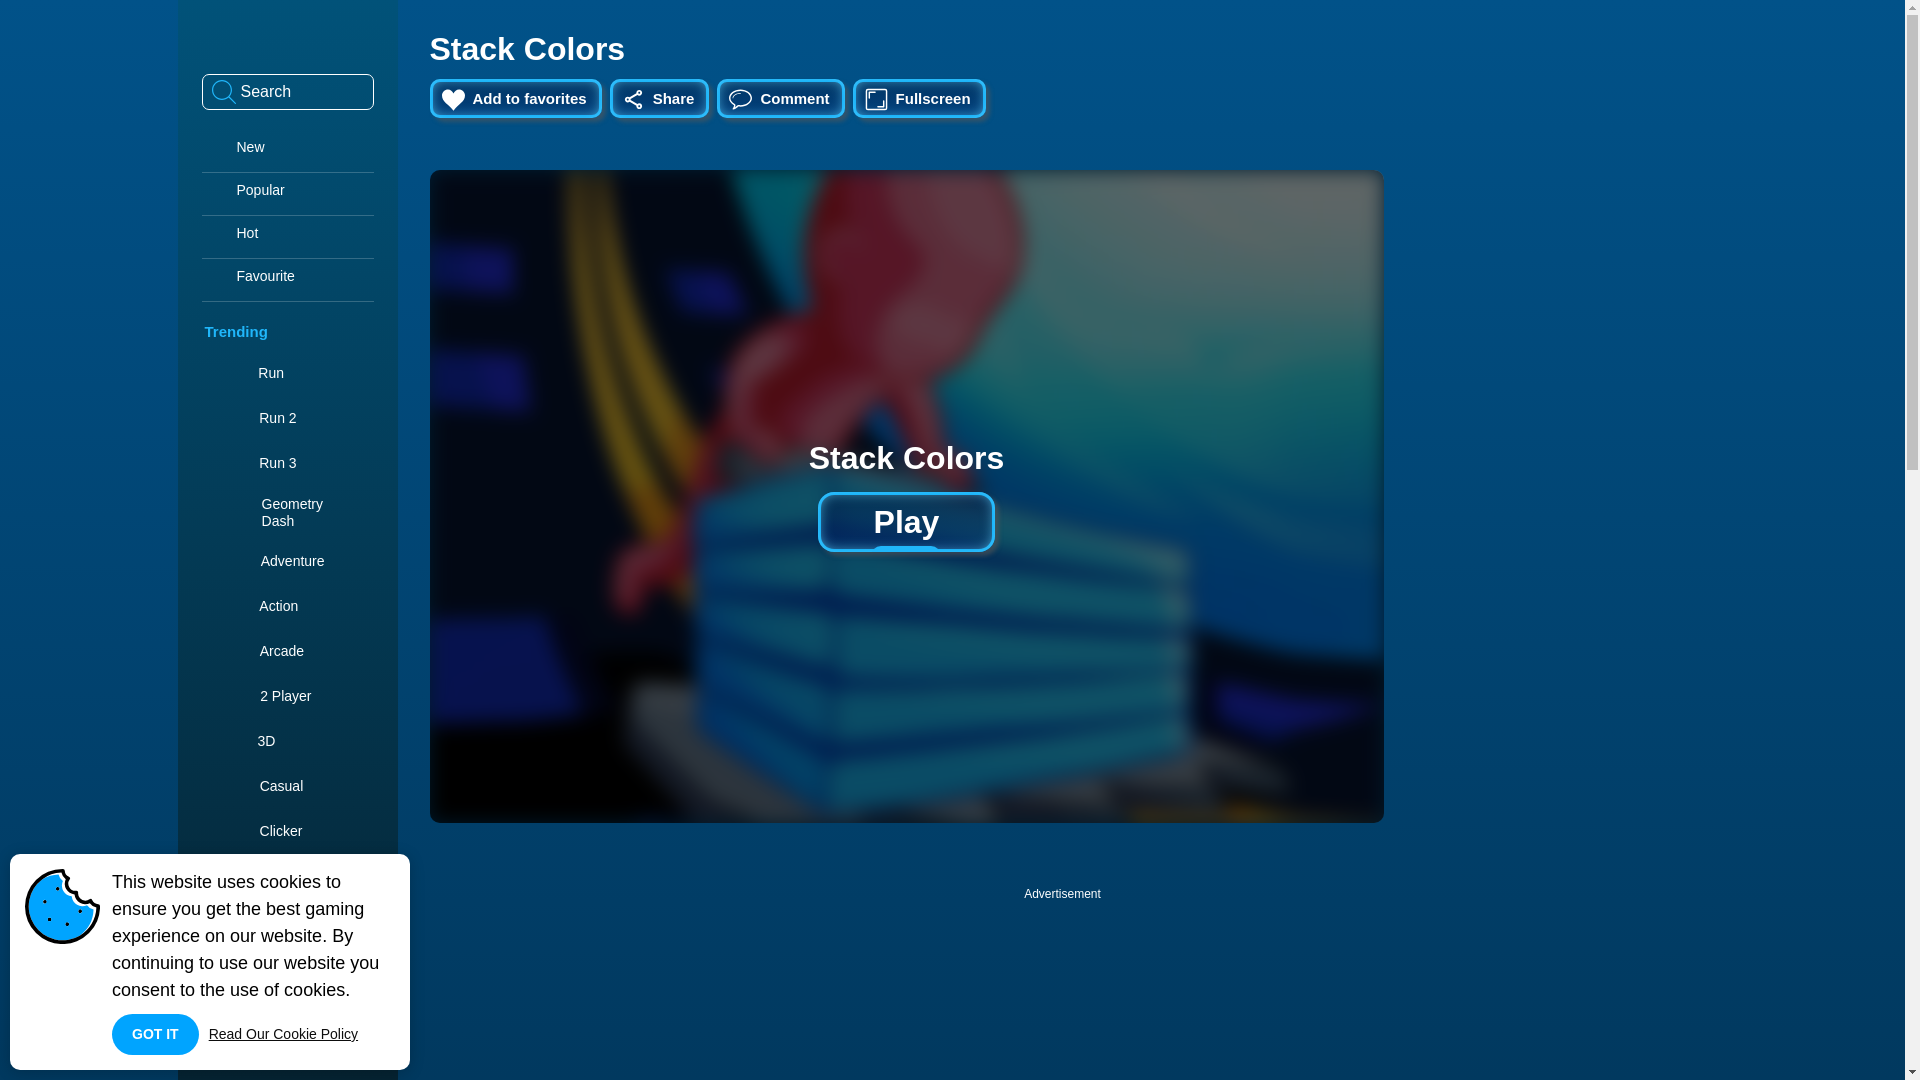  Describe the element at coordinates (257, 372) in the screenshot. I see `Run` at that location.